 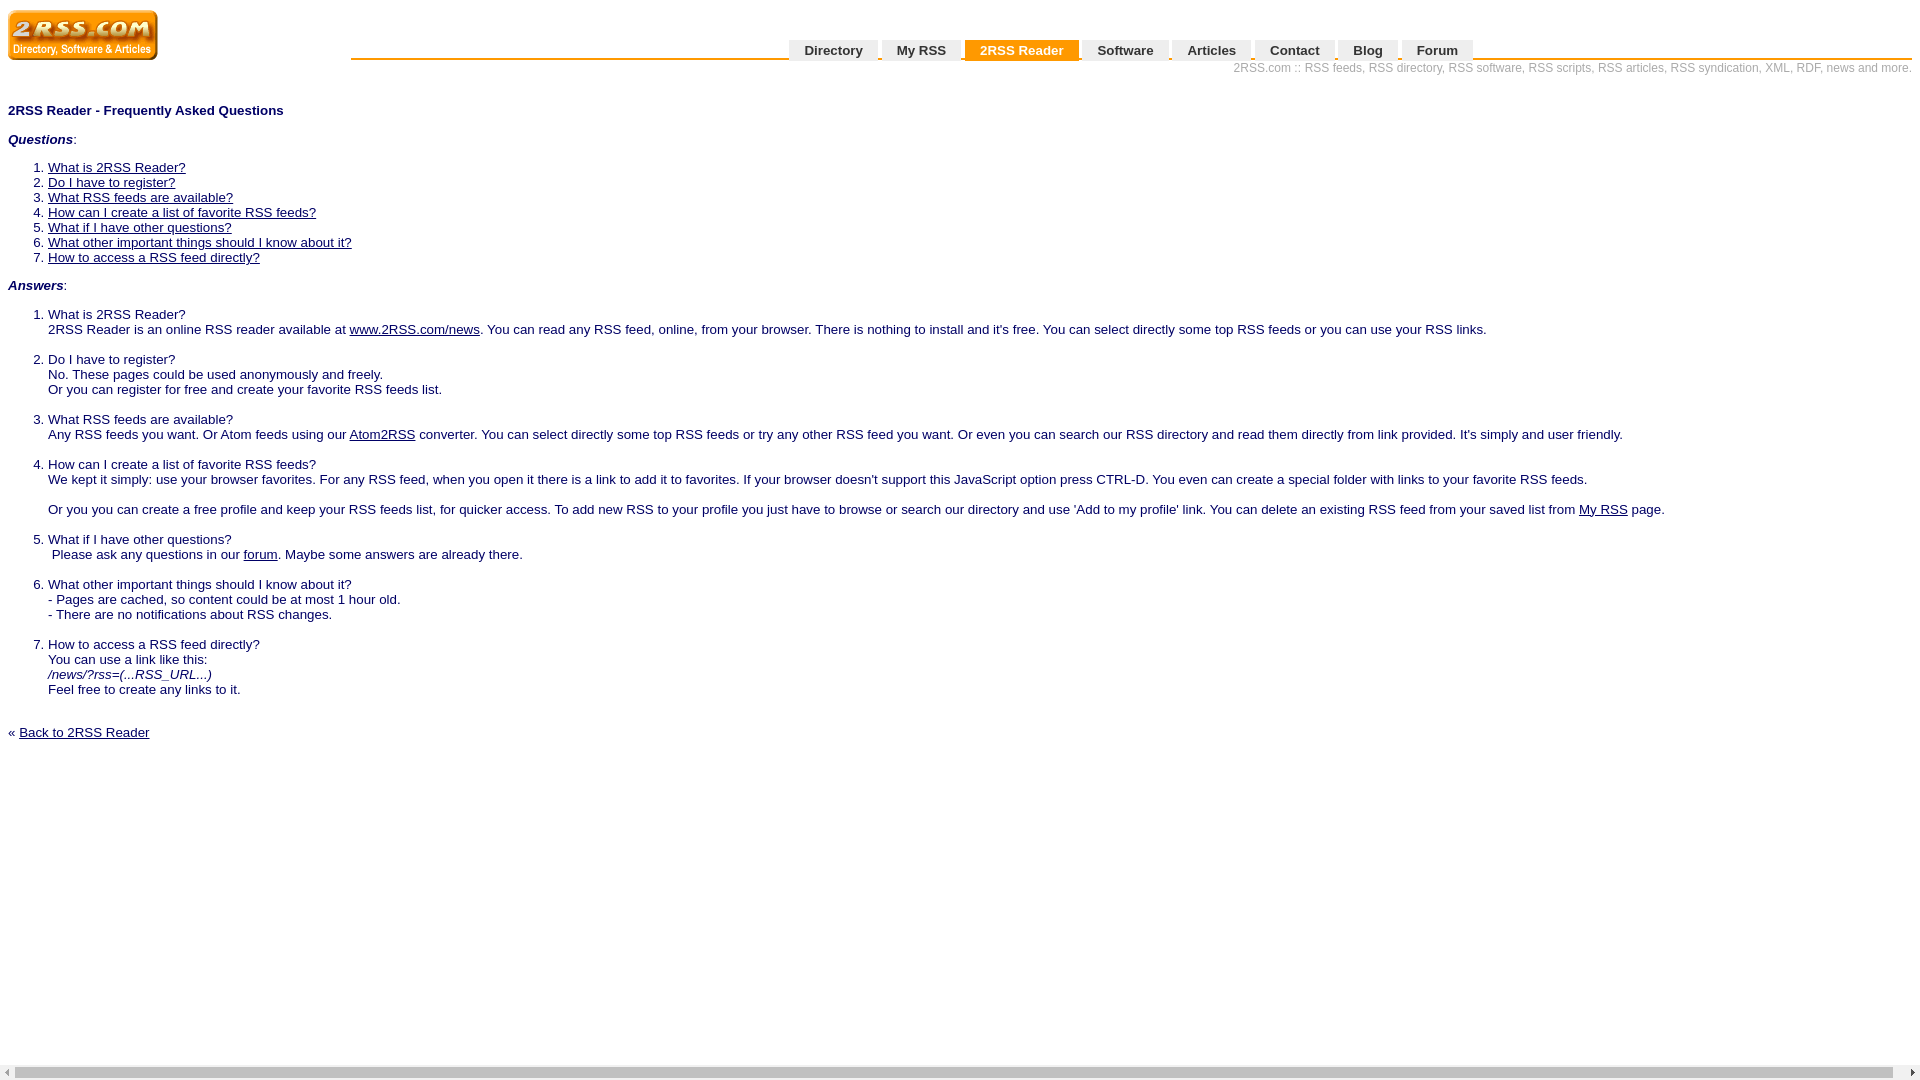 What do you see at coordinates (154, 258) in the screenshot?
I see `How to access a RSS feed directly?` at bounding box center [154, 258].